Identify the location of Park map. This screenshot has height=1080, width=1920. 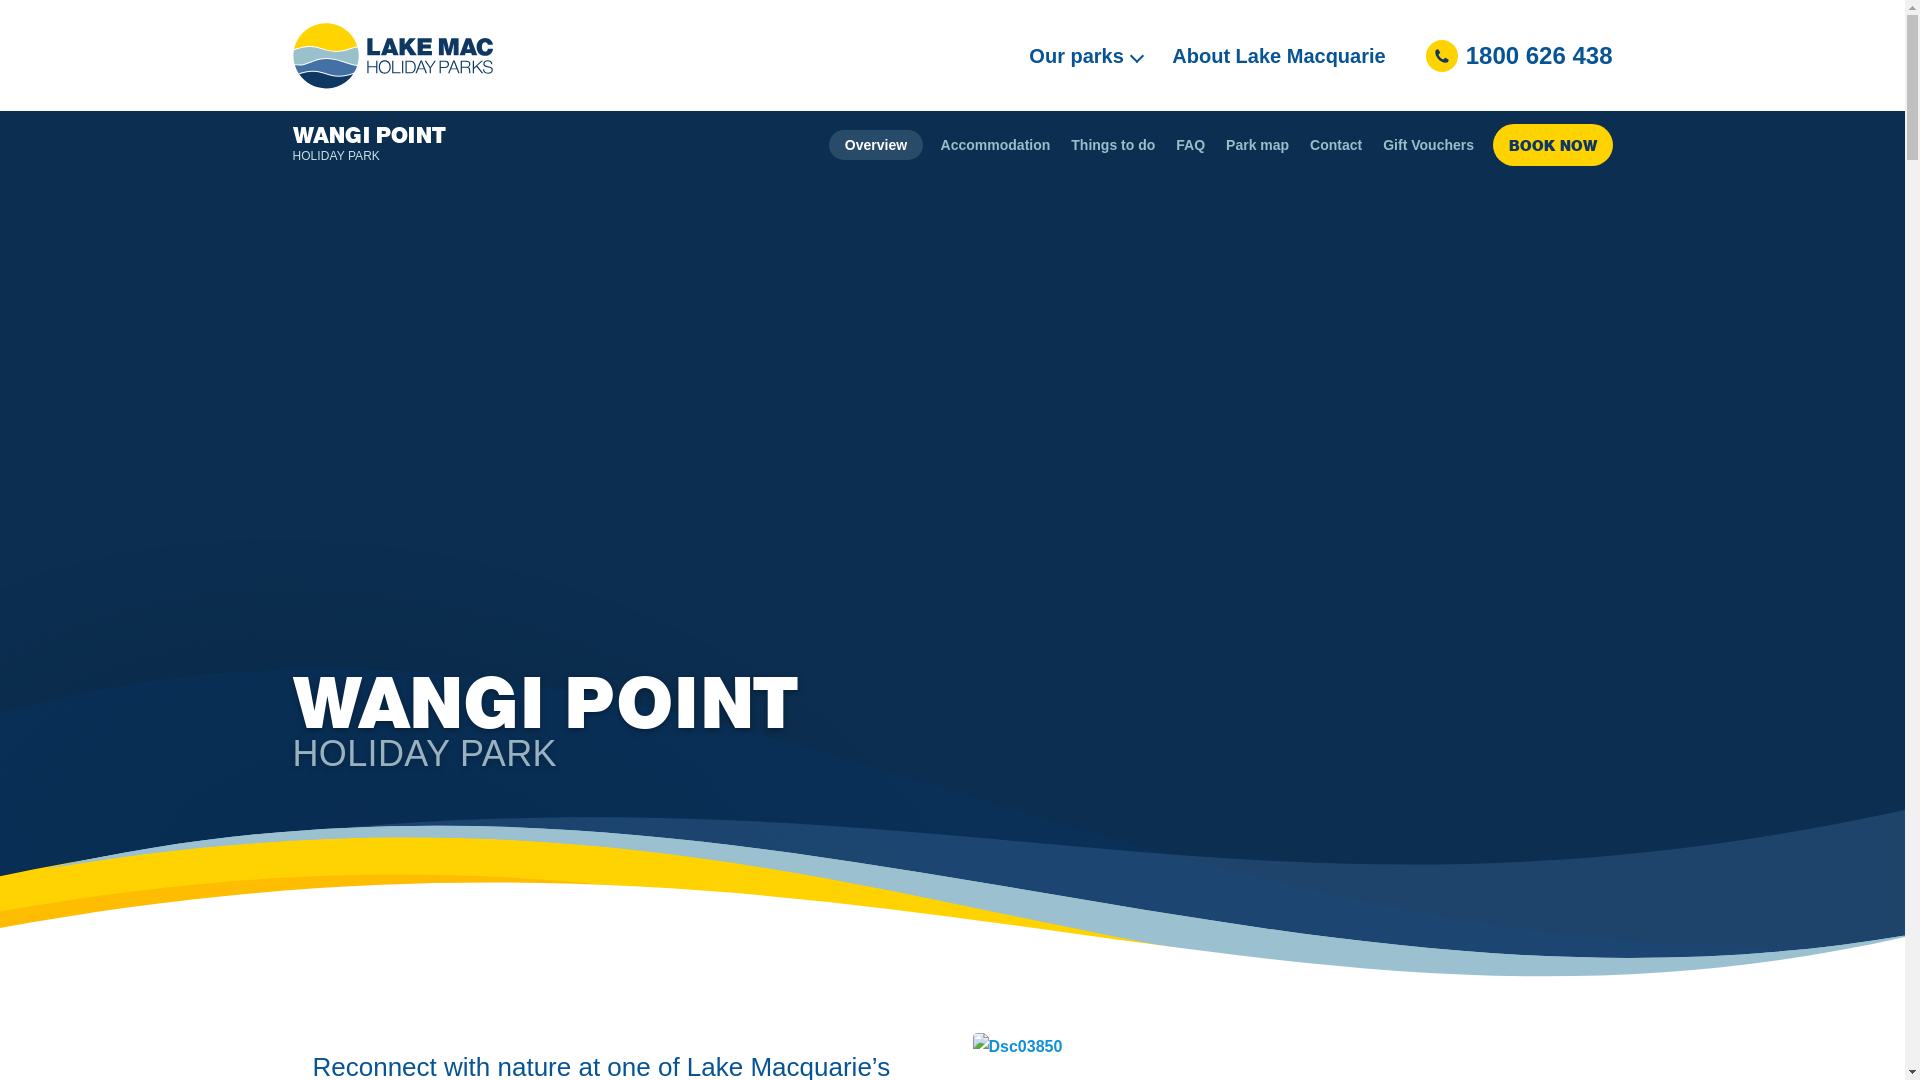
(1258, 145).